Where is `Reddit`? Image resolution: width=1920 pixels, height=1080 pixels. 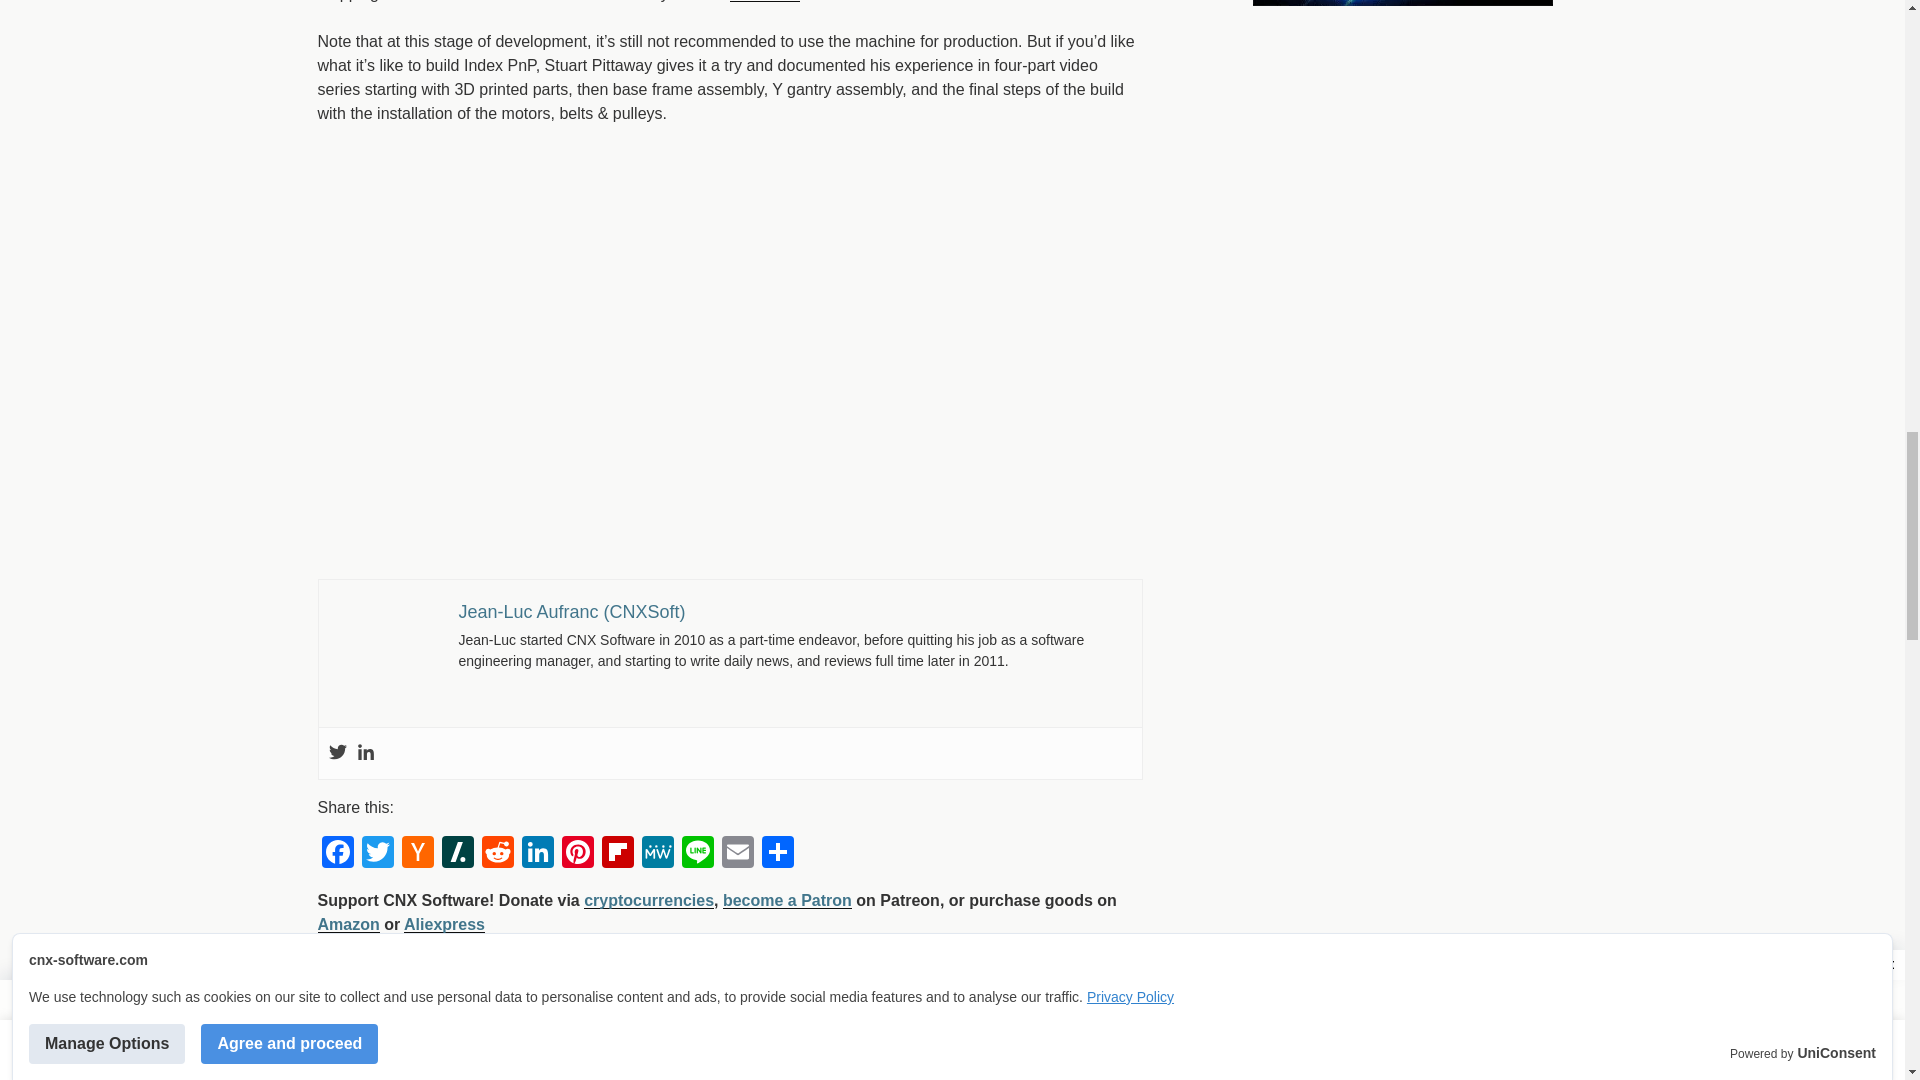
Reddit is located at coordinates (498, 854).